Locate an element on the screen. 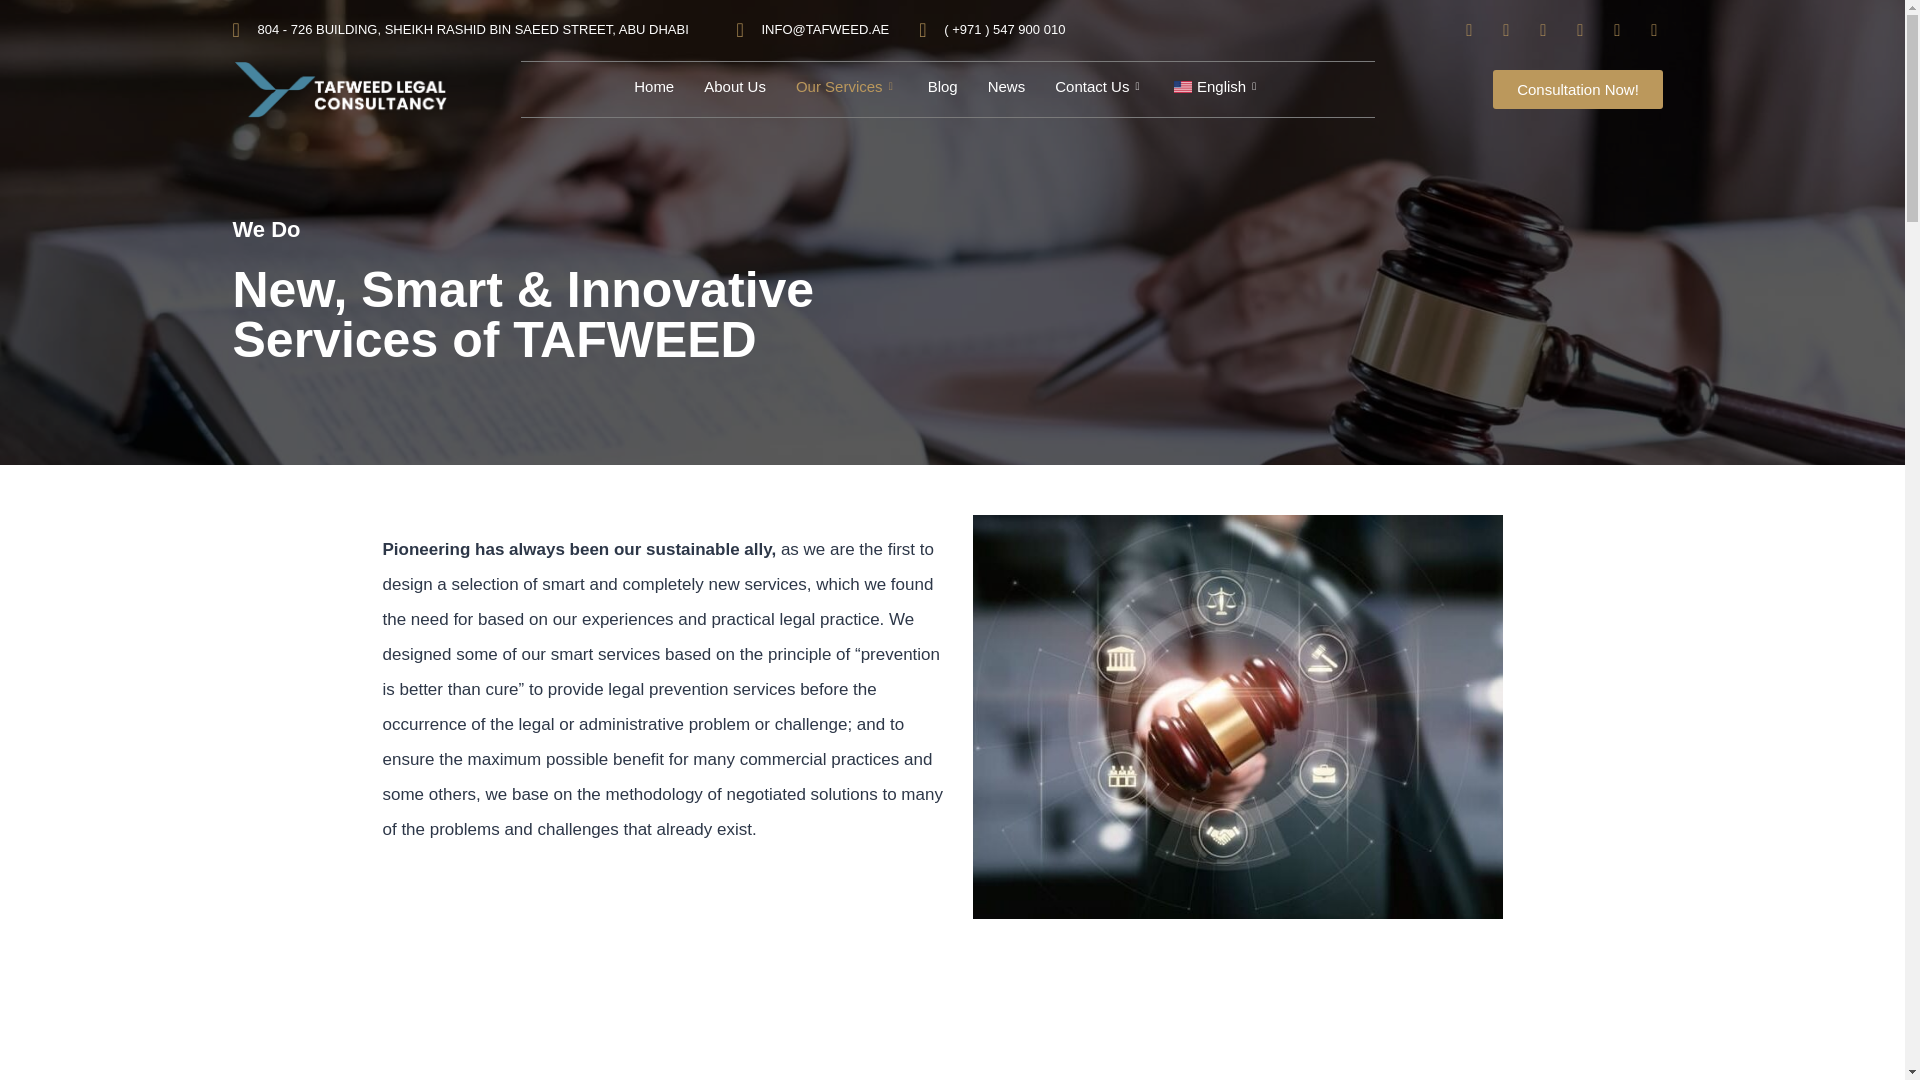  Our Services is located at coordinates (847, 86).